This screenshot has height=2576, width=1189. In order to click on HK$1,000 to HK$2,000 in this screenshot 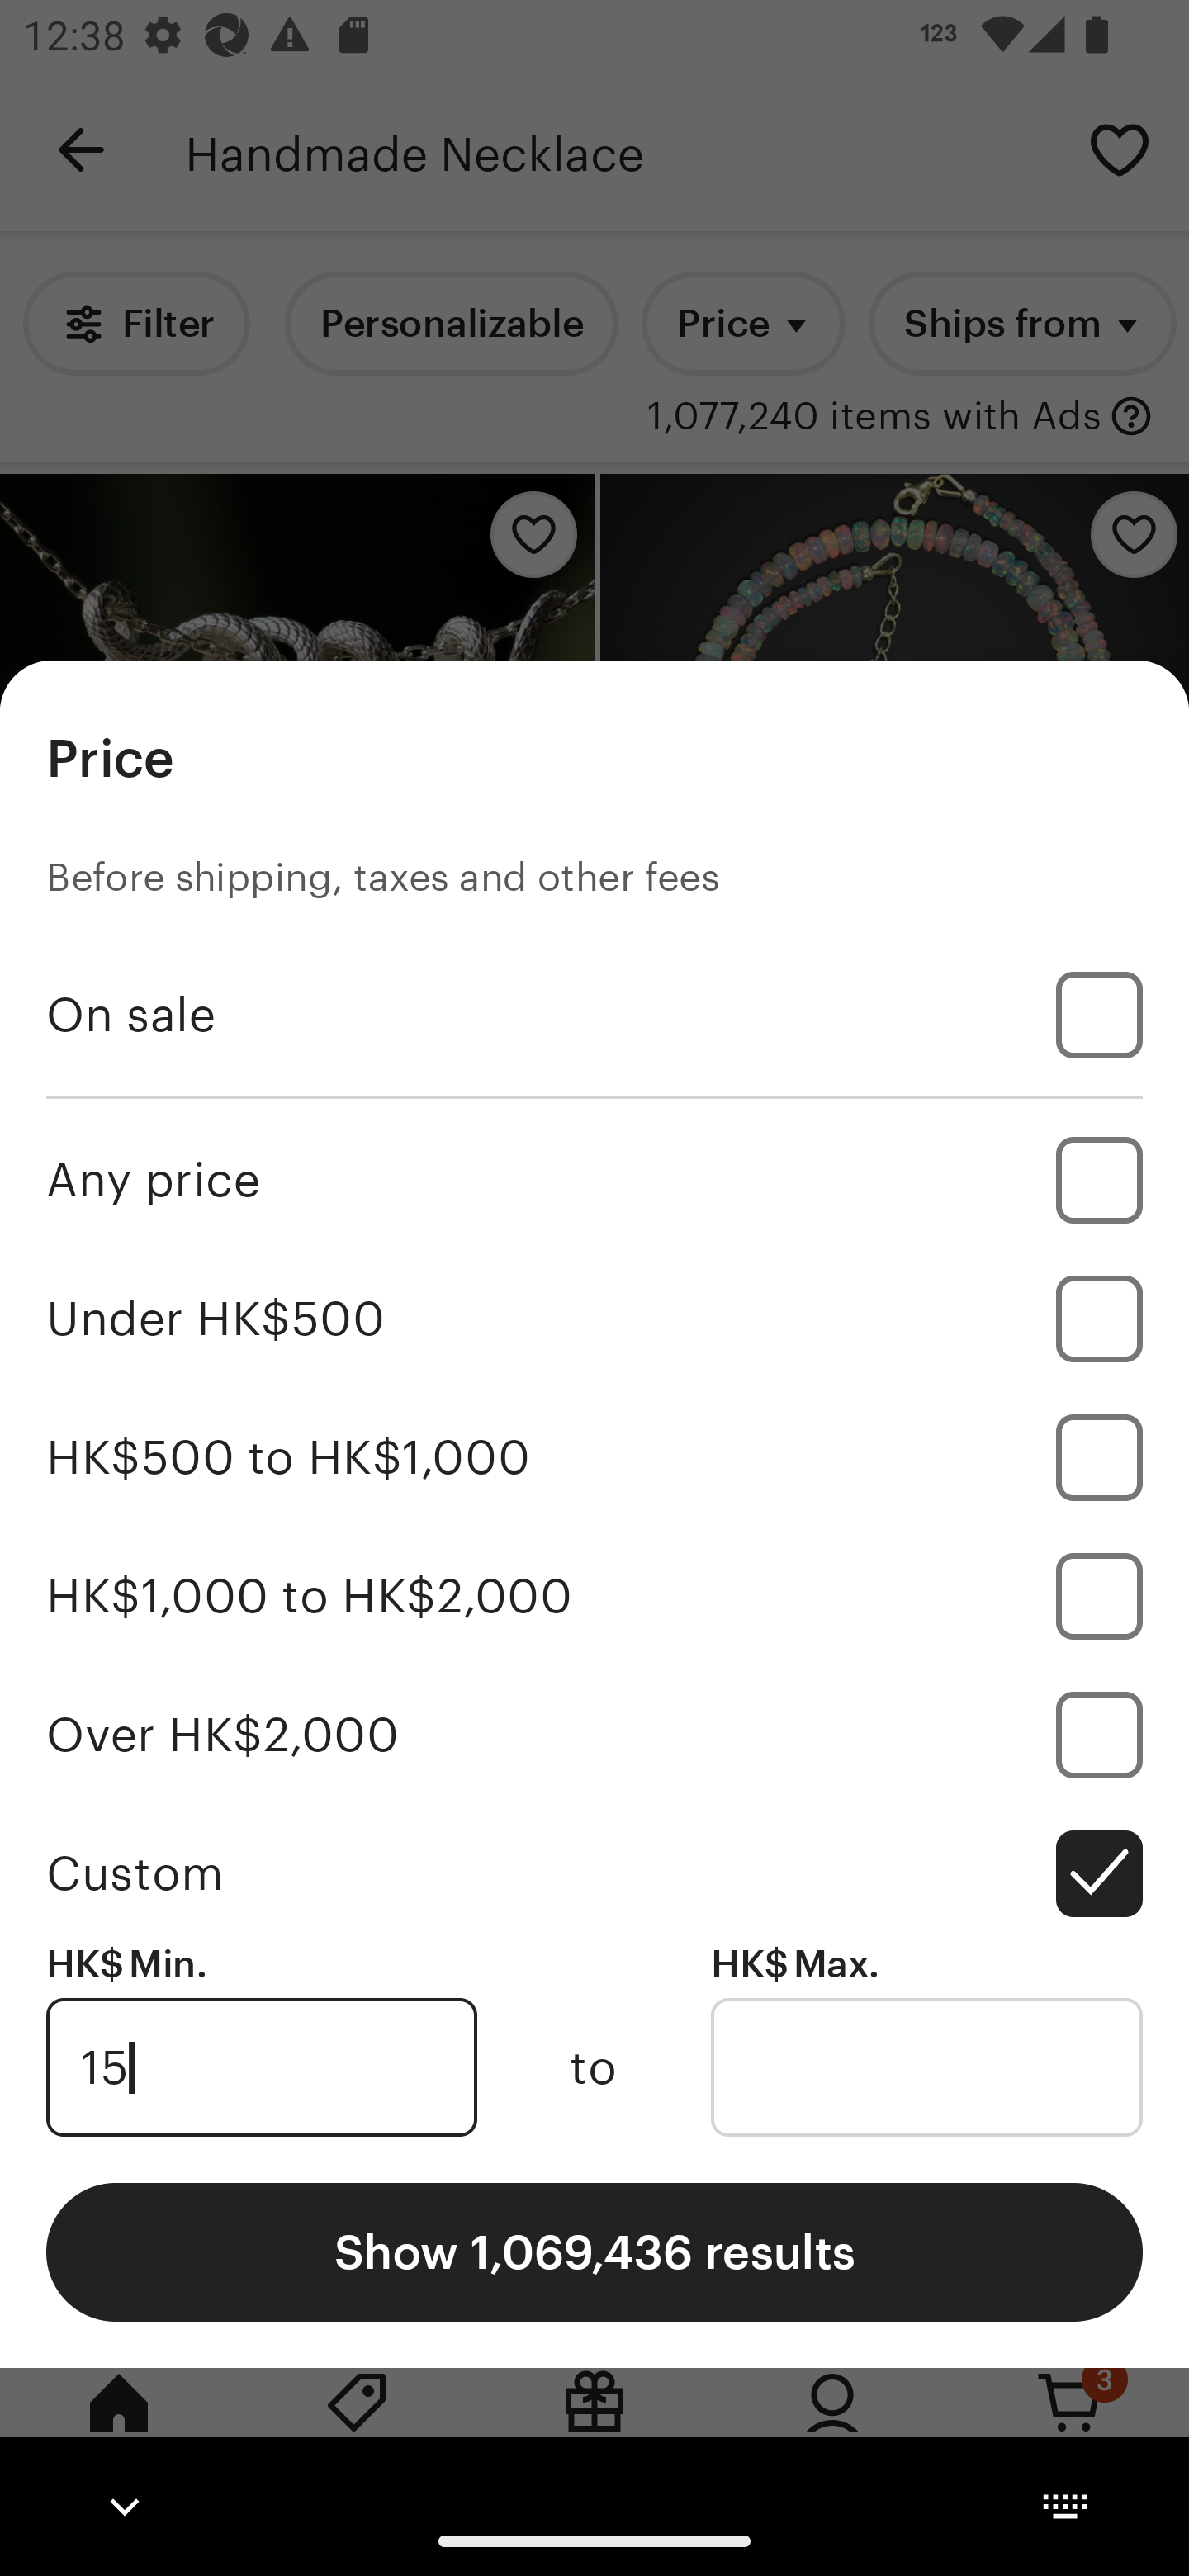, I will do `click(594, 1595)`.